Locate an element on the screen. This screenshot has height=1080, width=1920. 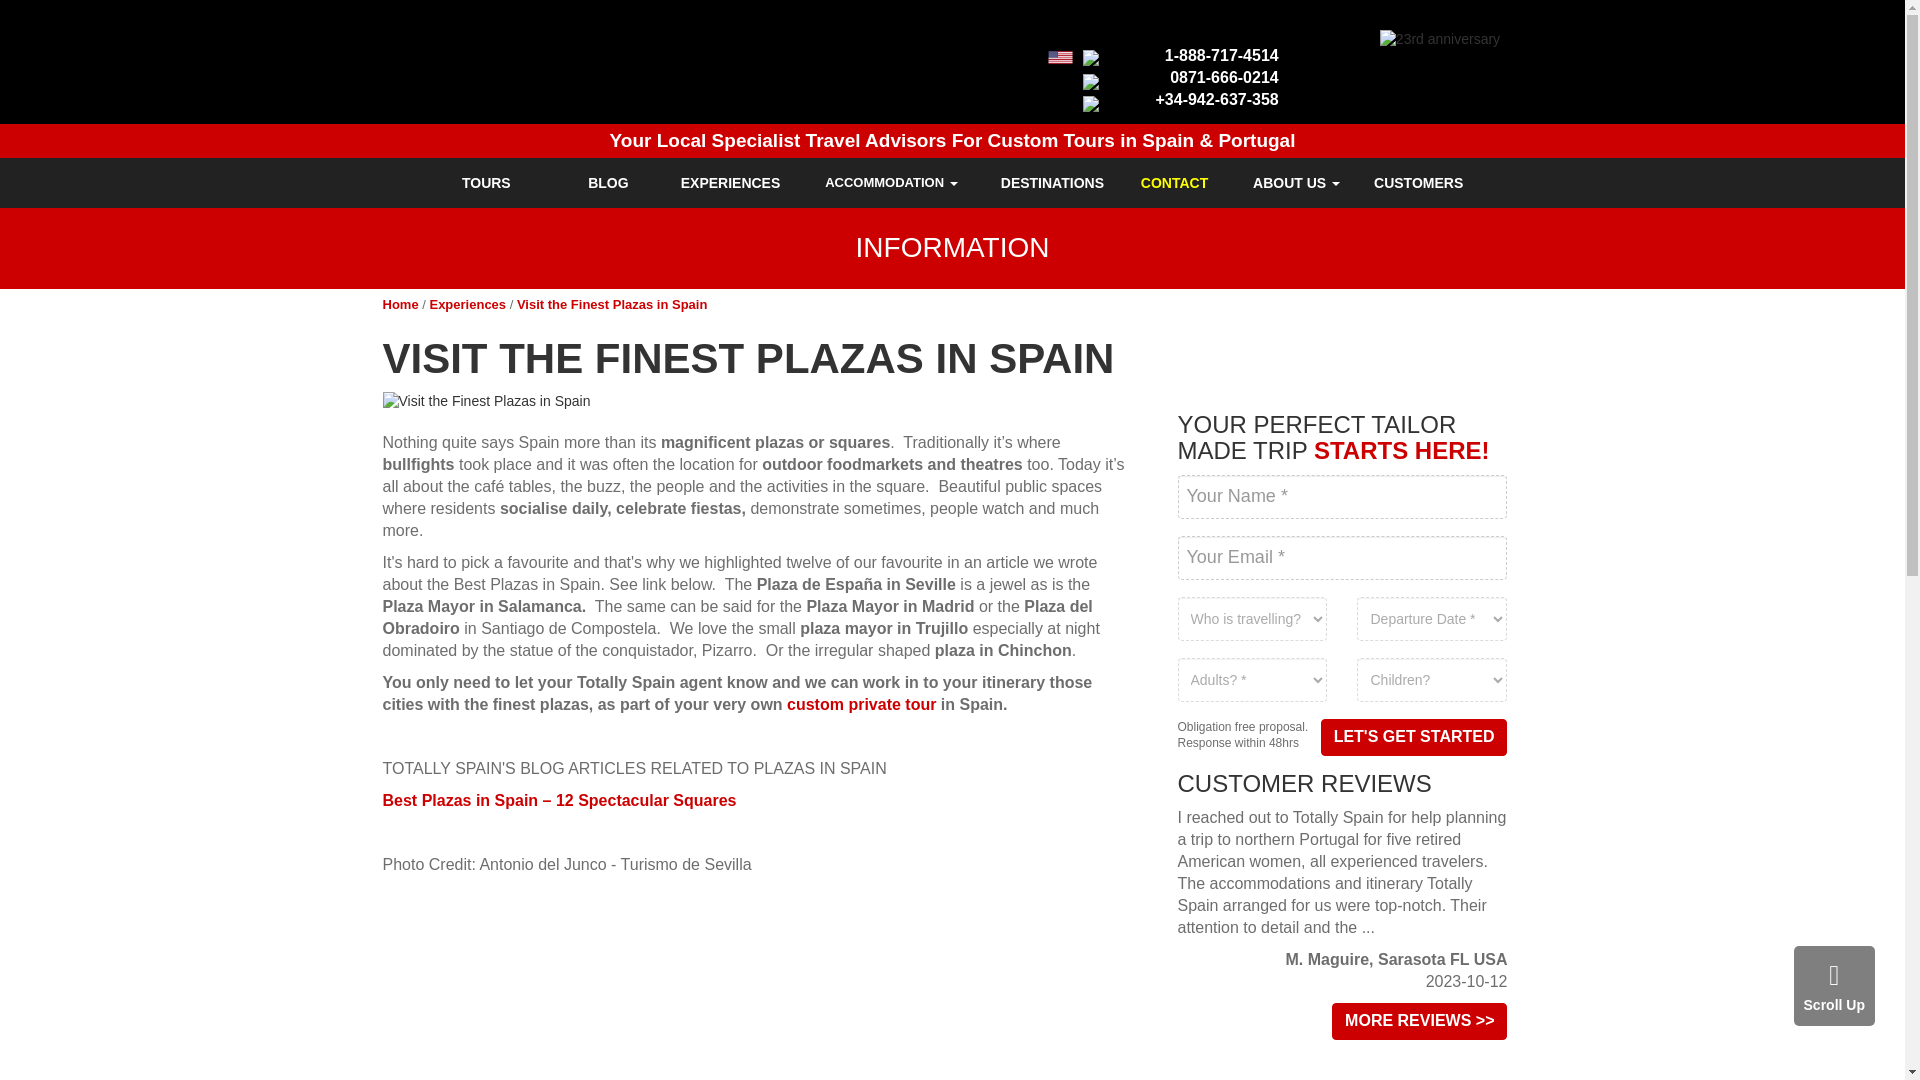
ACCOMMODATION is located at coordinates (892, 182).